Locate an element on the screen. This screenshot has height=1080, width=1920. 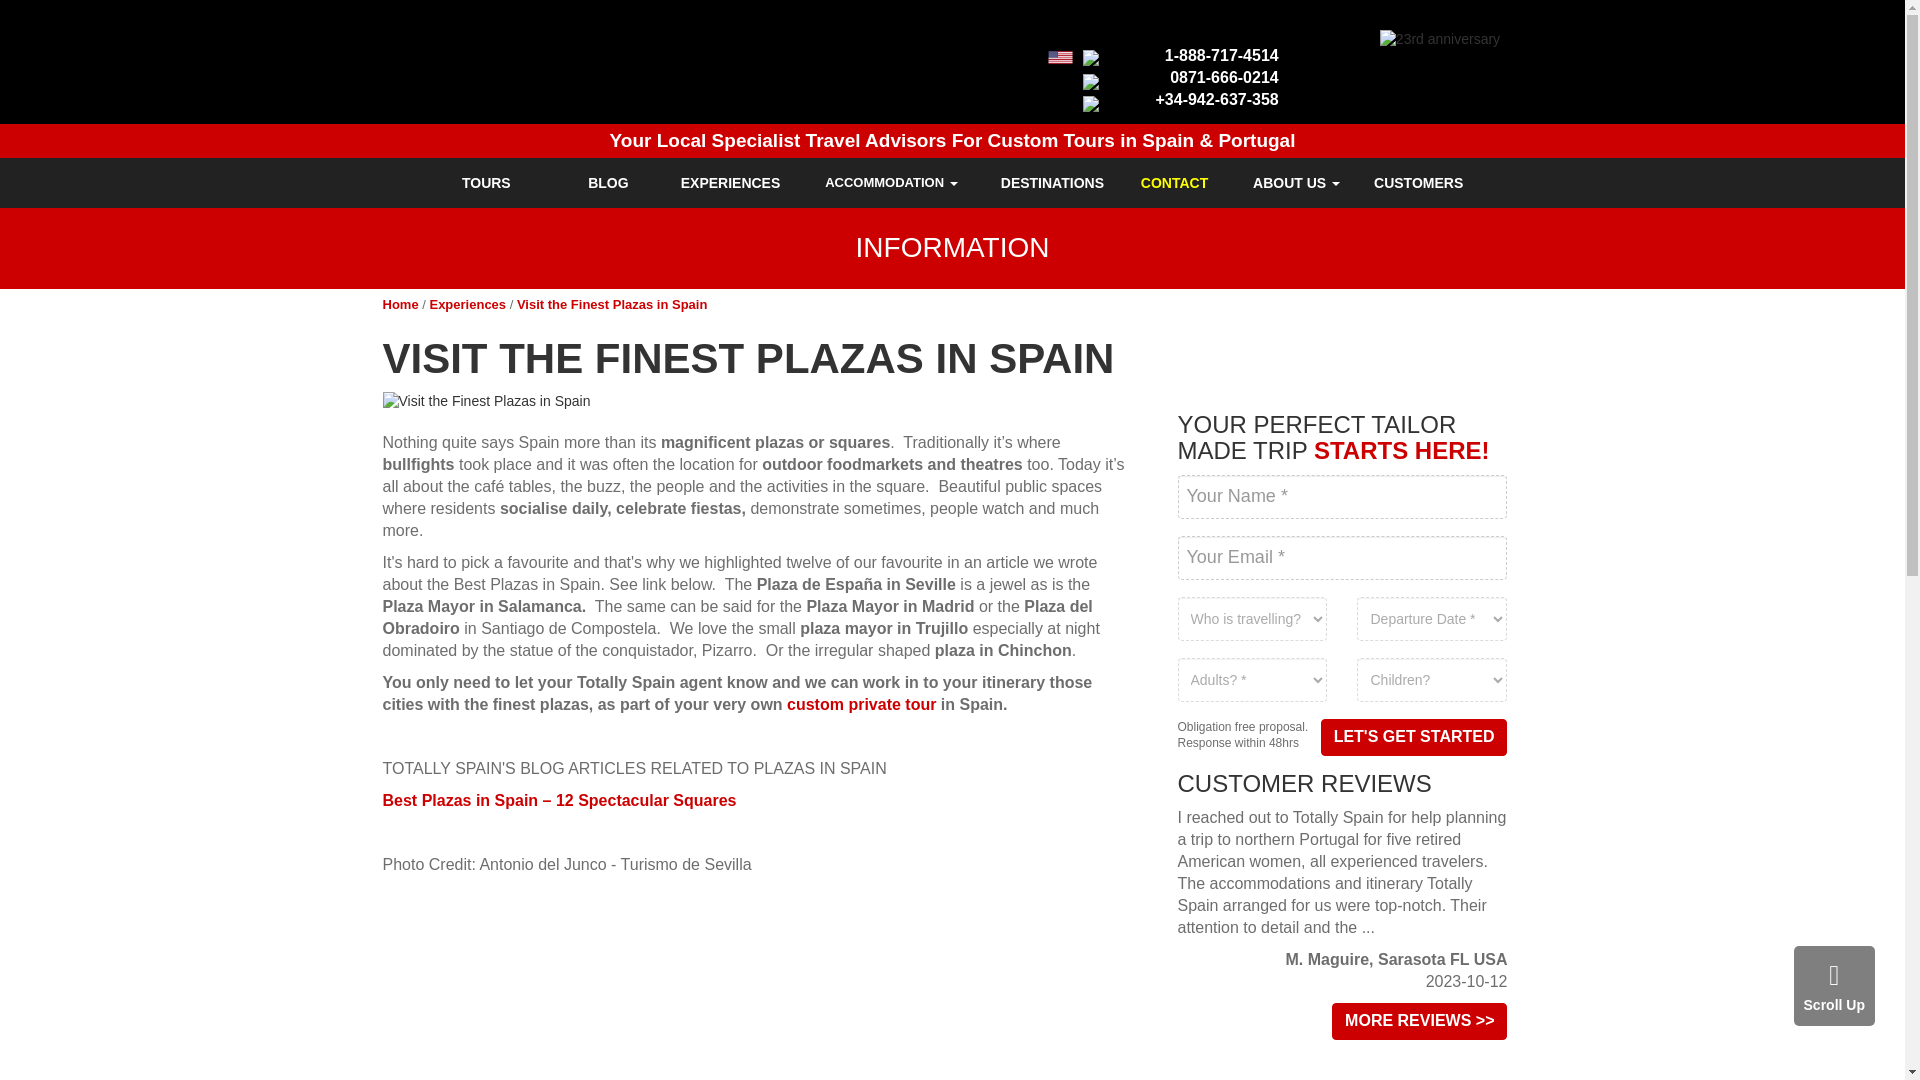
ACCOMMODATION is located at coordinates (892, 182).